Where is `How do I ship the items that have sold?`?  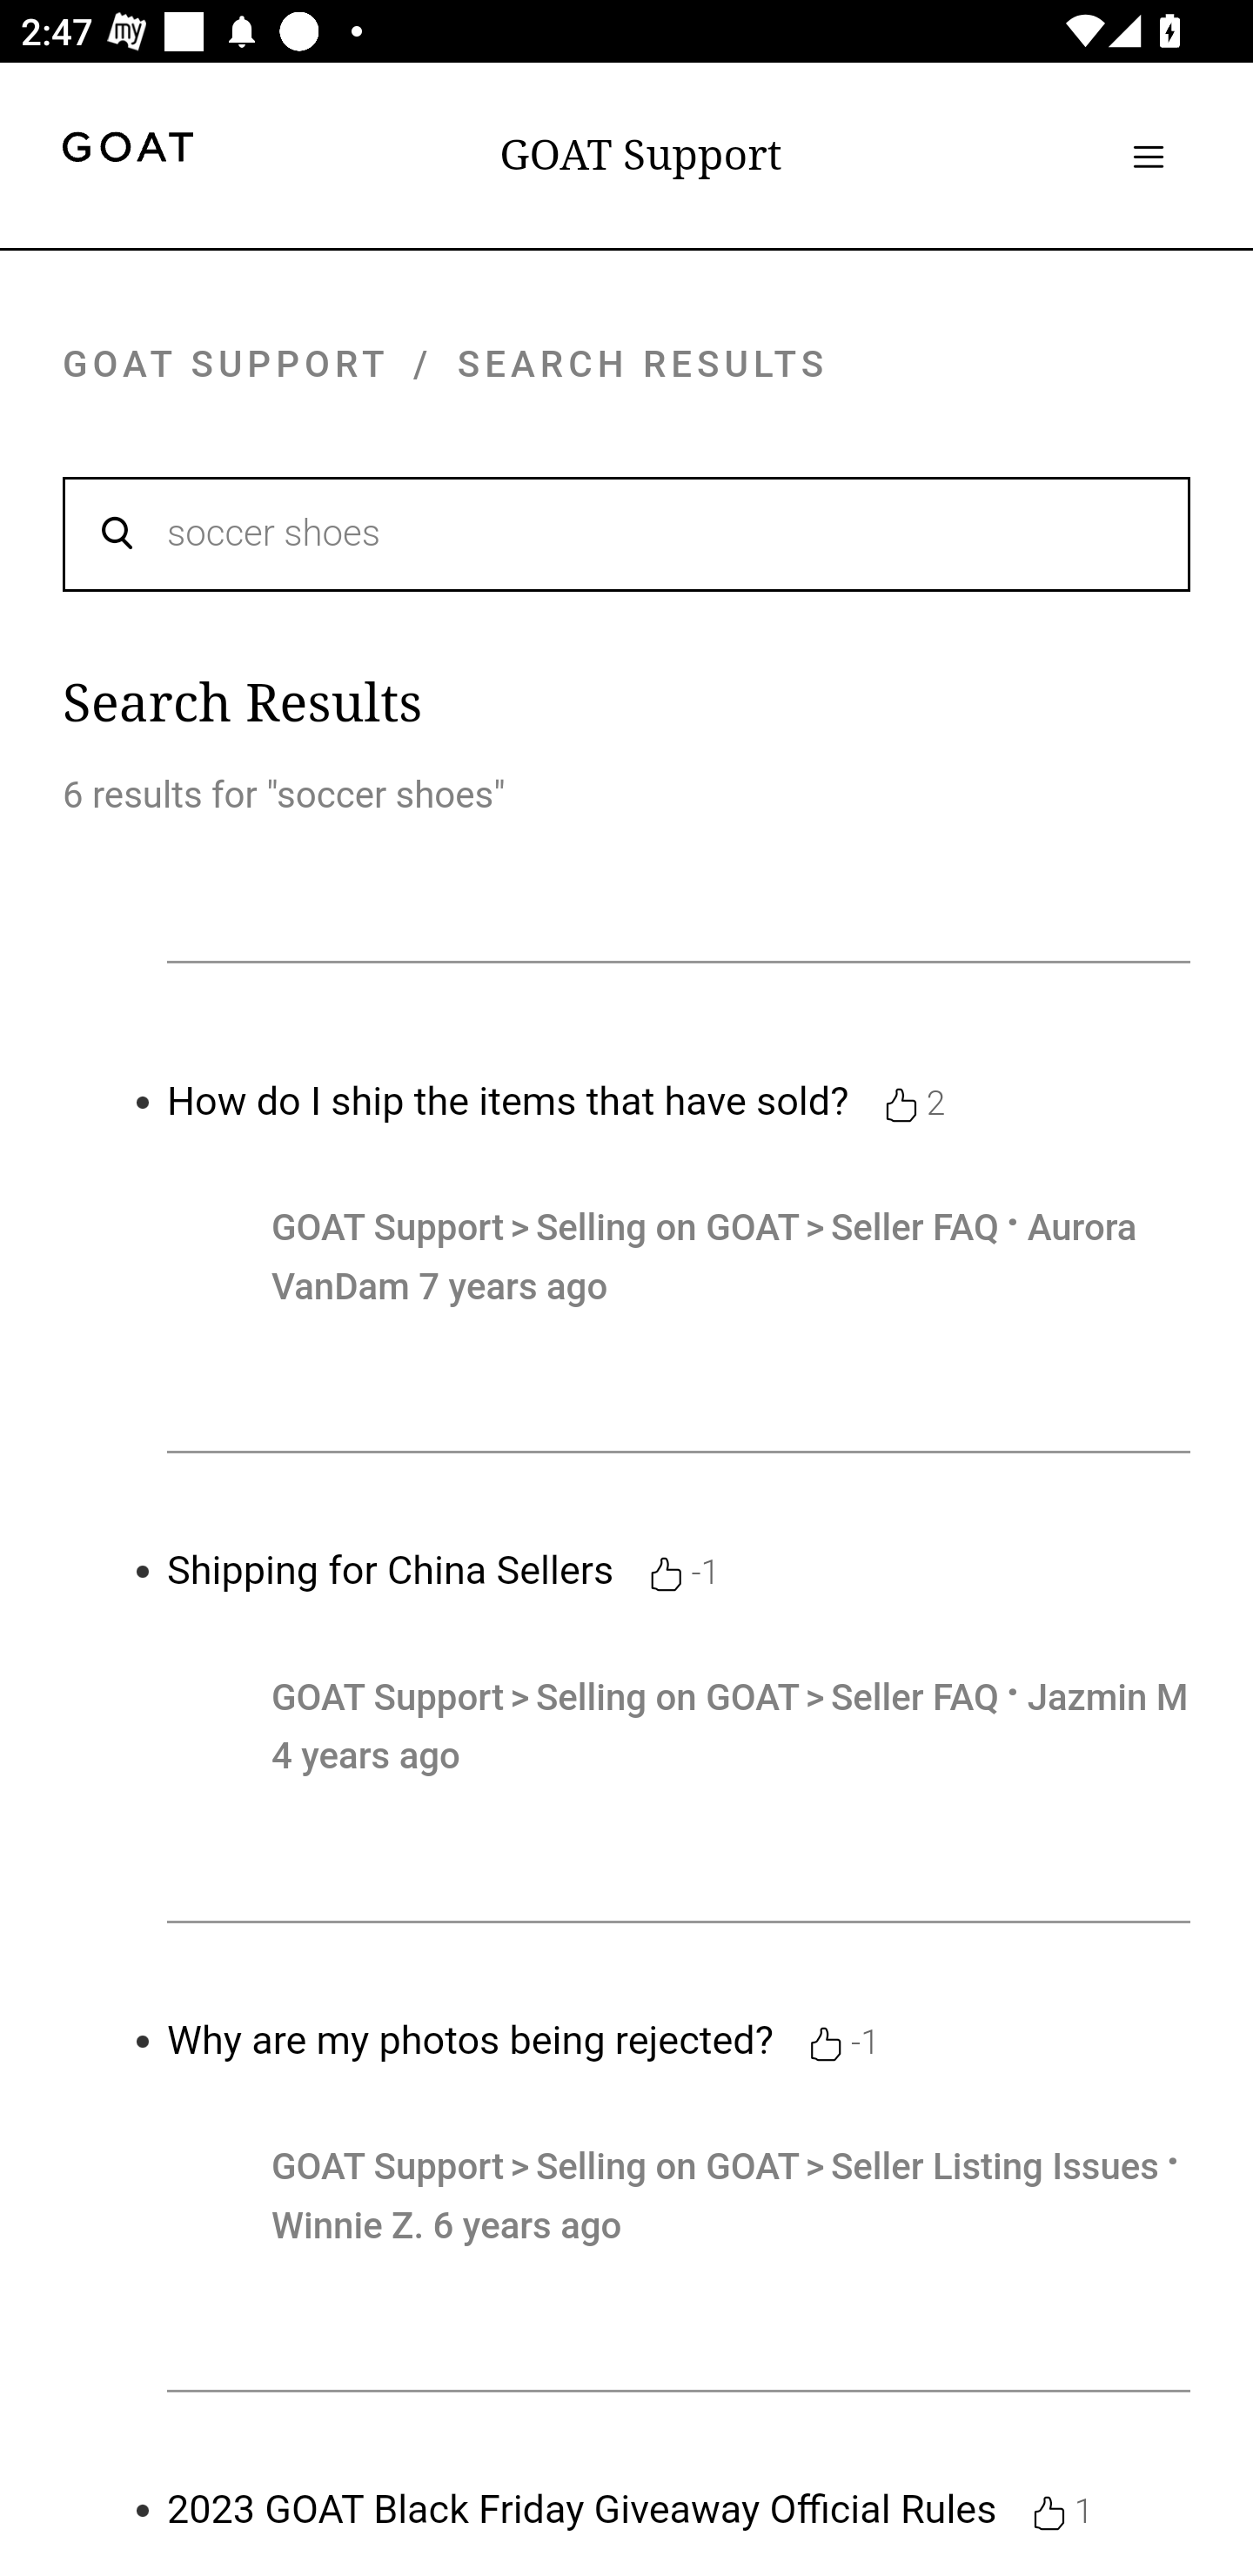 How do I ship the items that have sold? is located at coordinates (508, 1101).